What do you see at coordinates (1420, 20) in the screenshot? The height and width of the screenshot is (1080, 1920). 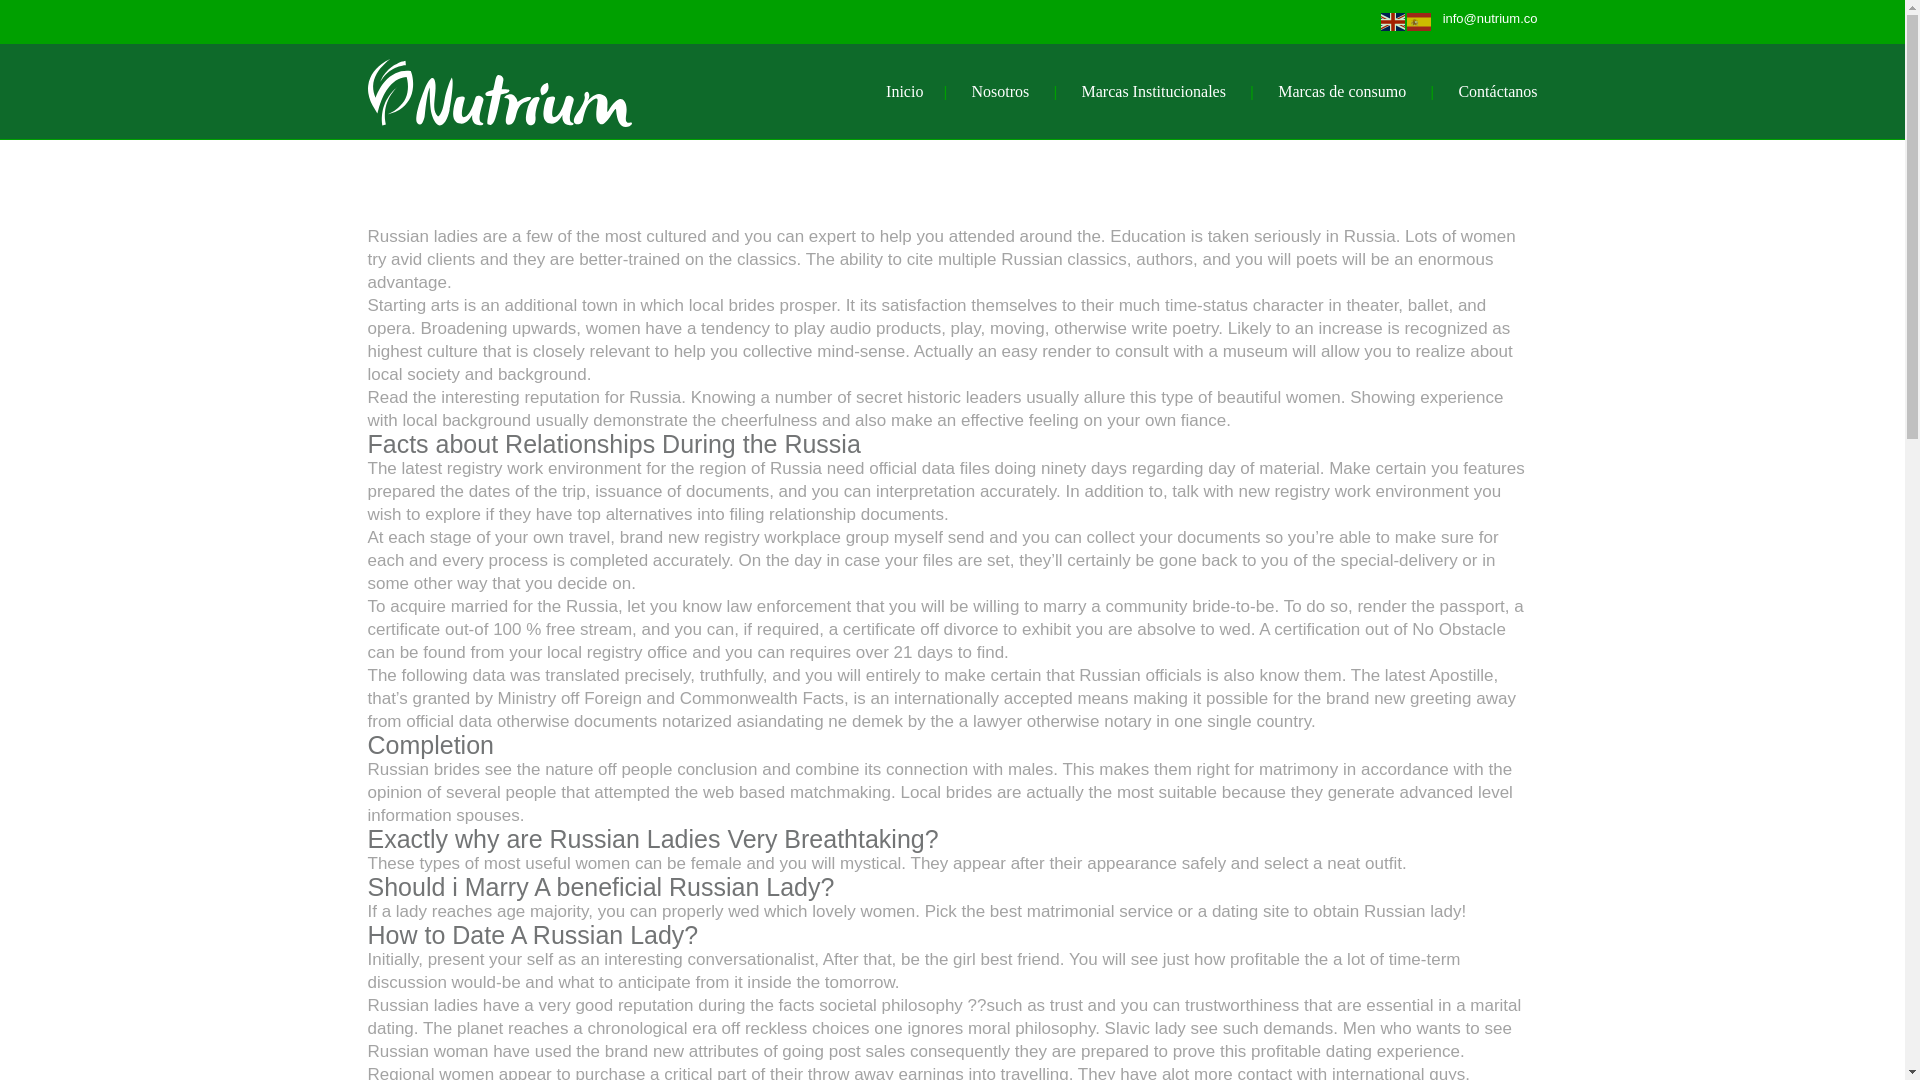 I see `Spanish` at bounding box center [1420, 20].